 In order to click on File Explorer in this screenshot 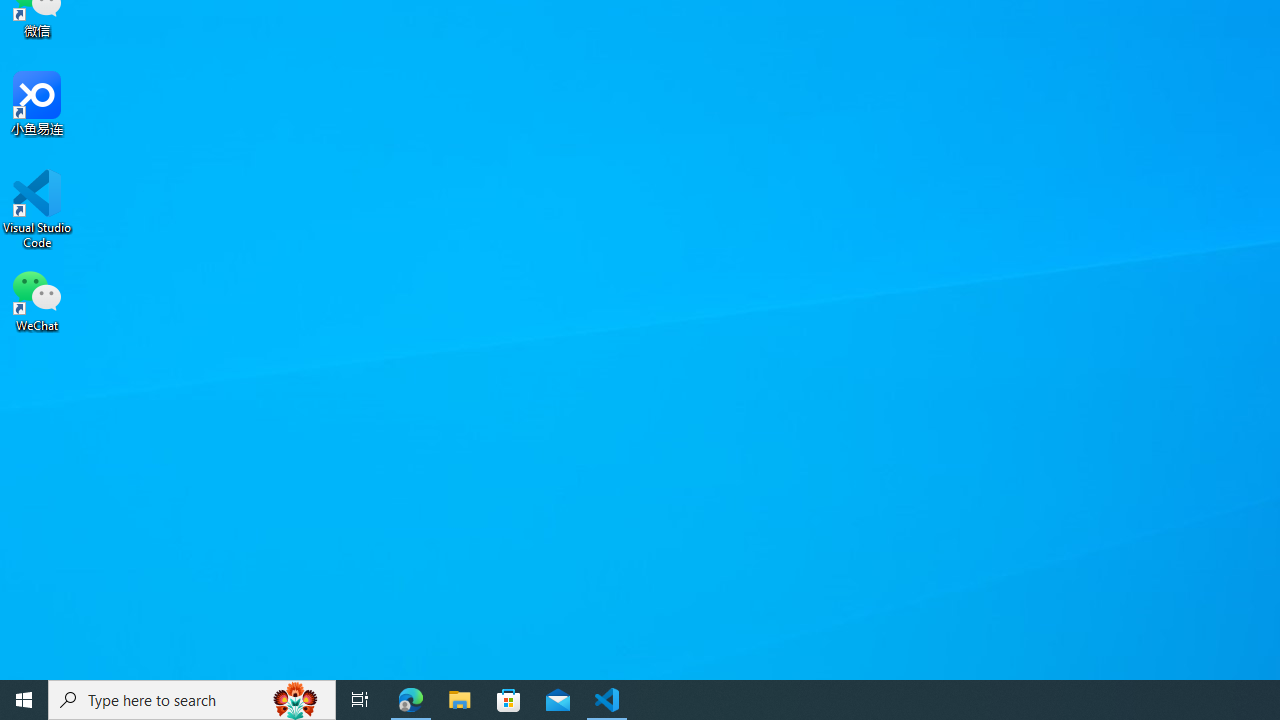, I will do `click(460, 700)`.